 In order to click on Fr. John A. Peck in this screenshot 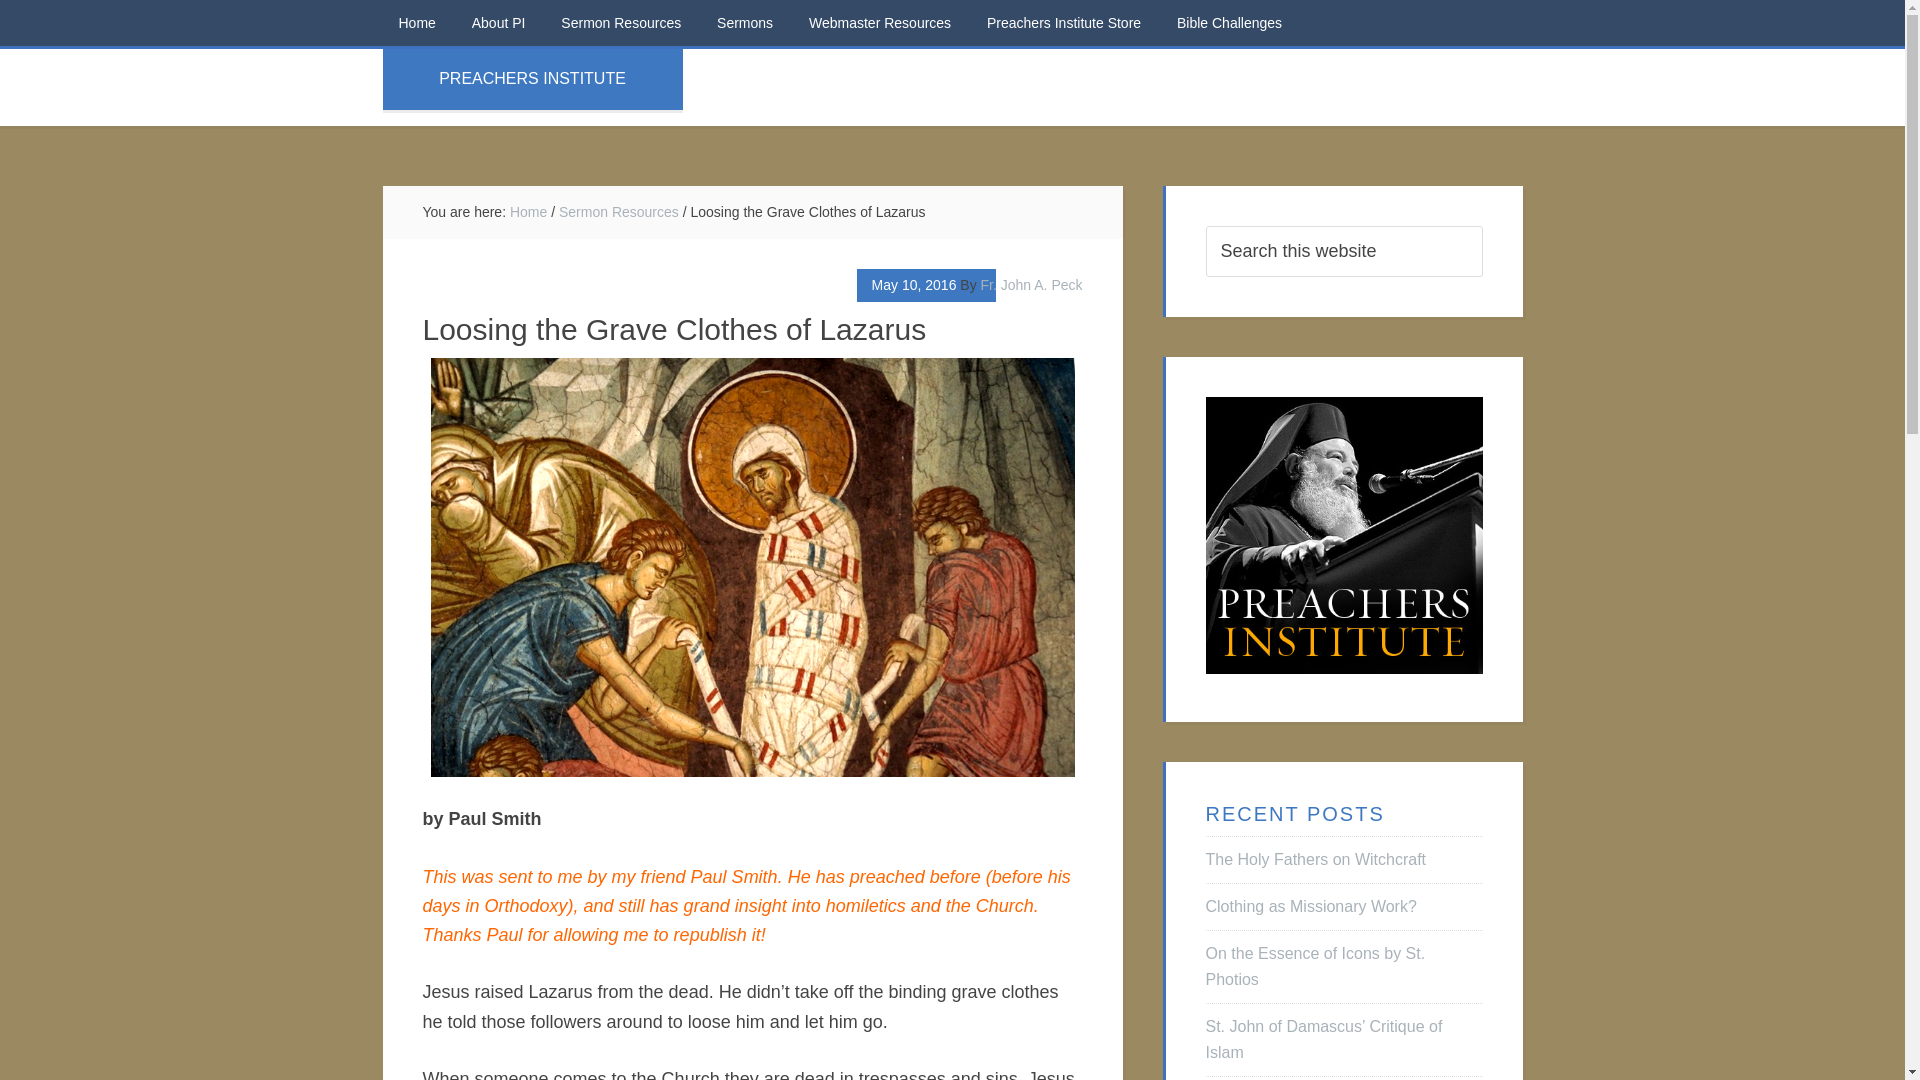, I will do `click(1032, 284)`.